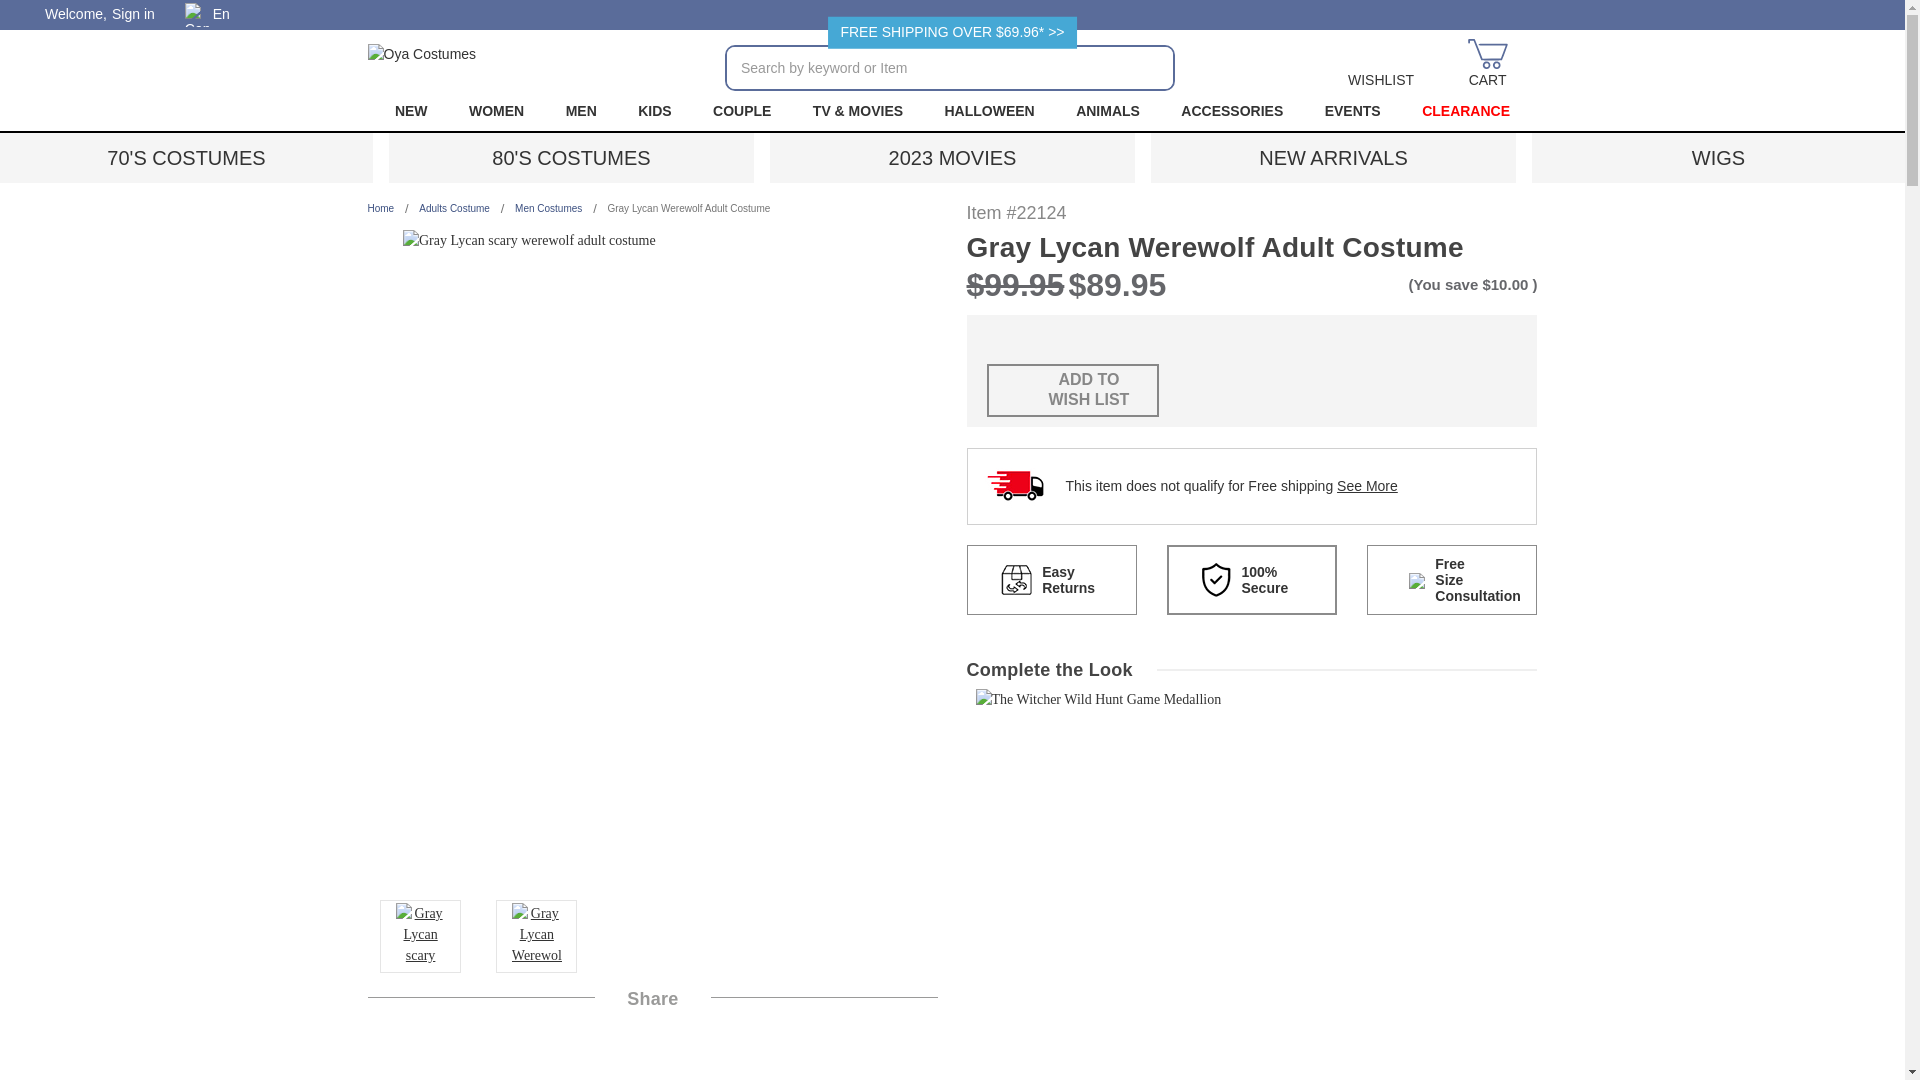  What do you see at coordinates (1488, 64) in the screenshot?
I see `CART` at bounding box center [1488, 64].